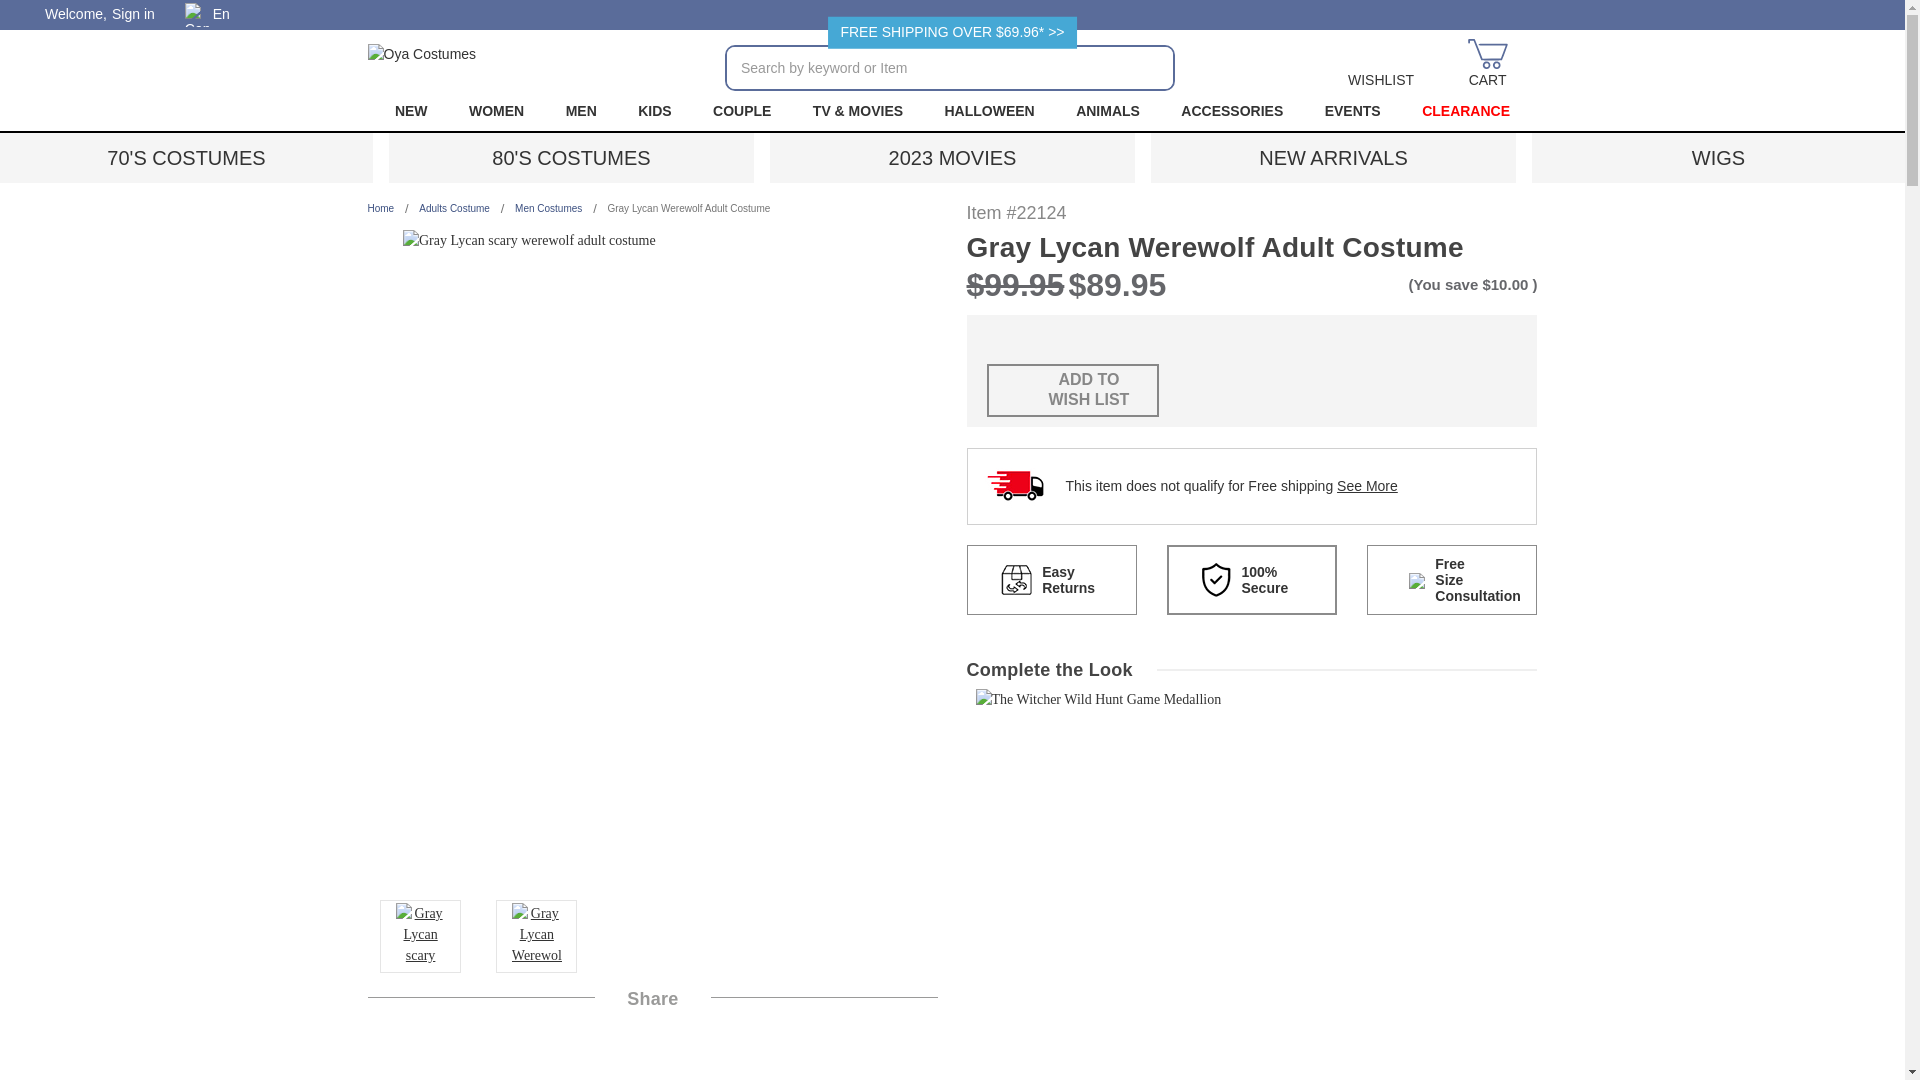  What do you see at coordinates (1488, 64) in the screenshot?
I see `CART` at bounding box center [1488, 64].